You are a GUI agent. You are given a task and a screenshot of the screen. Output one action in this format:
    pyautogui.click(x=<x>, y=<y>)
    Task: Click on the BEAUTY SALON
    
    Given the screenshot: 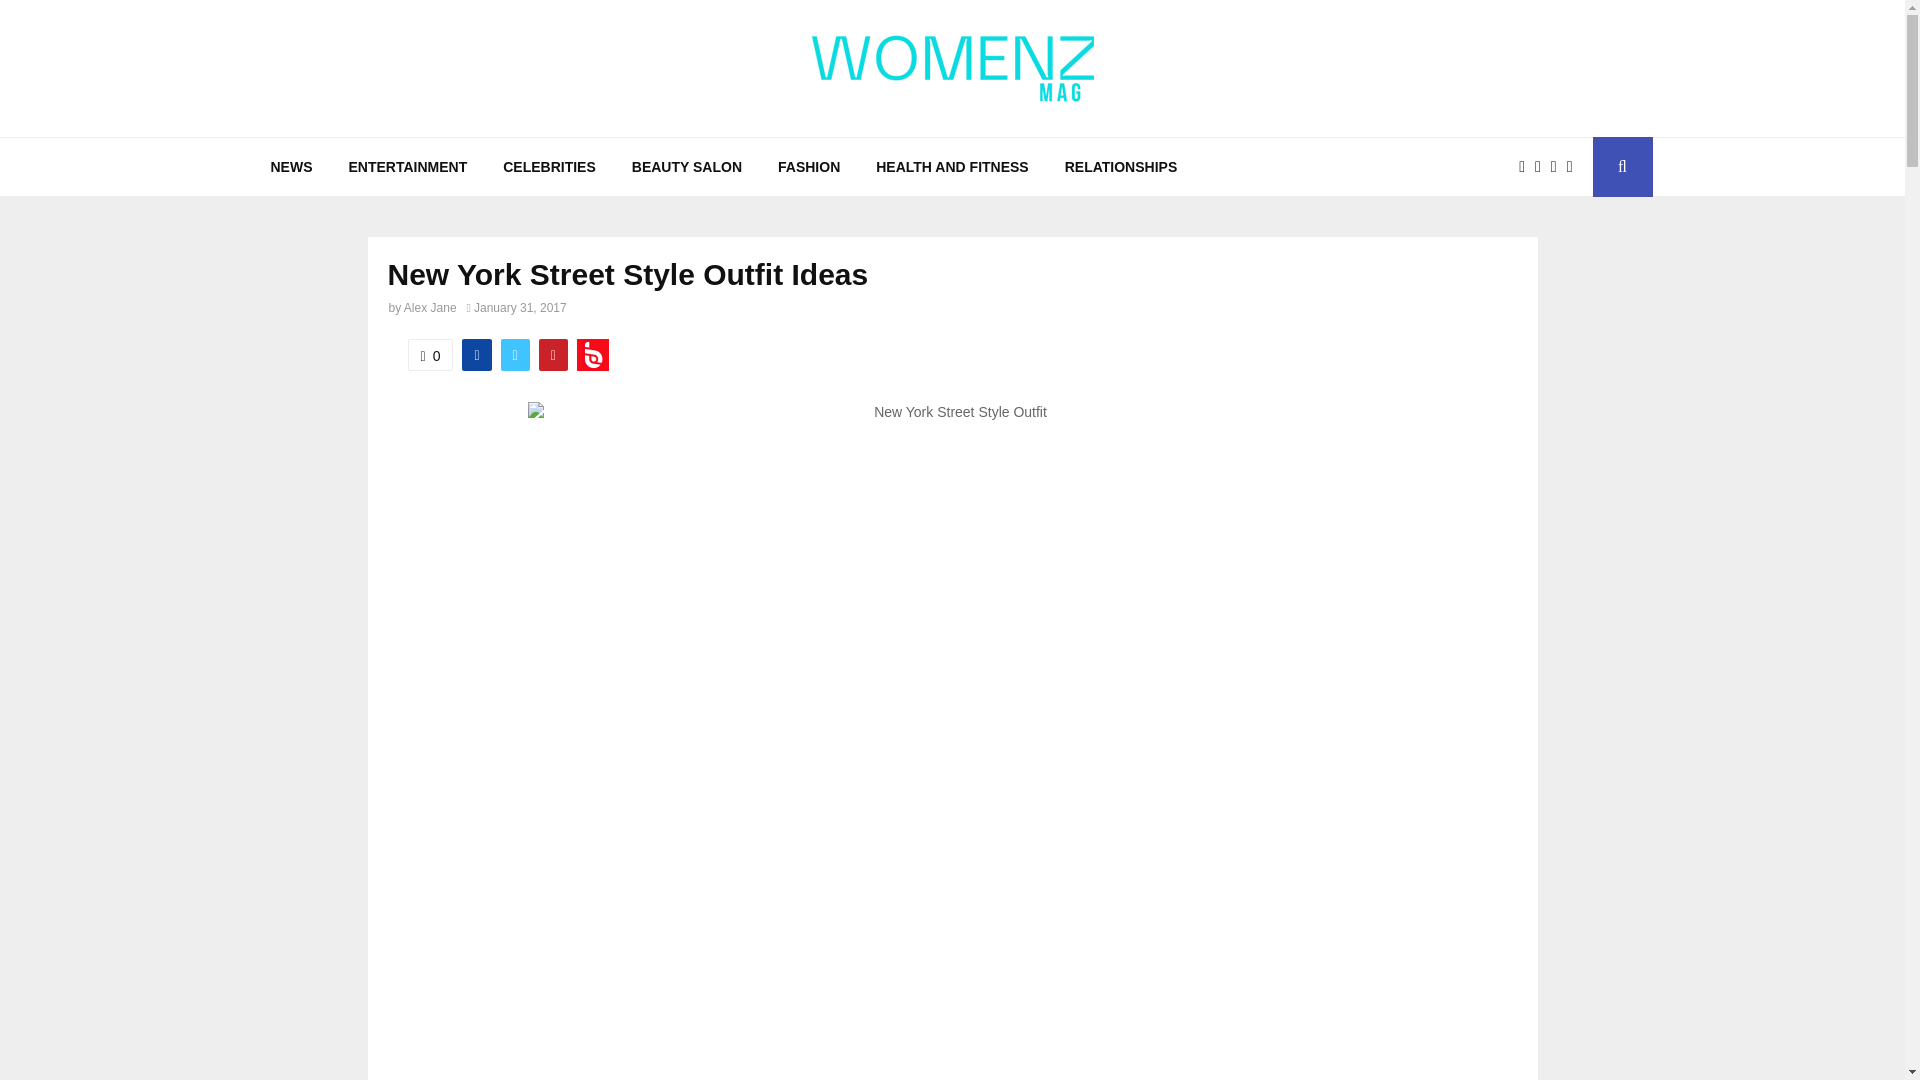 What is the action you would take?
    pyautogui.click(x=687, y=166)
    